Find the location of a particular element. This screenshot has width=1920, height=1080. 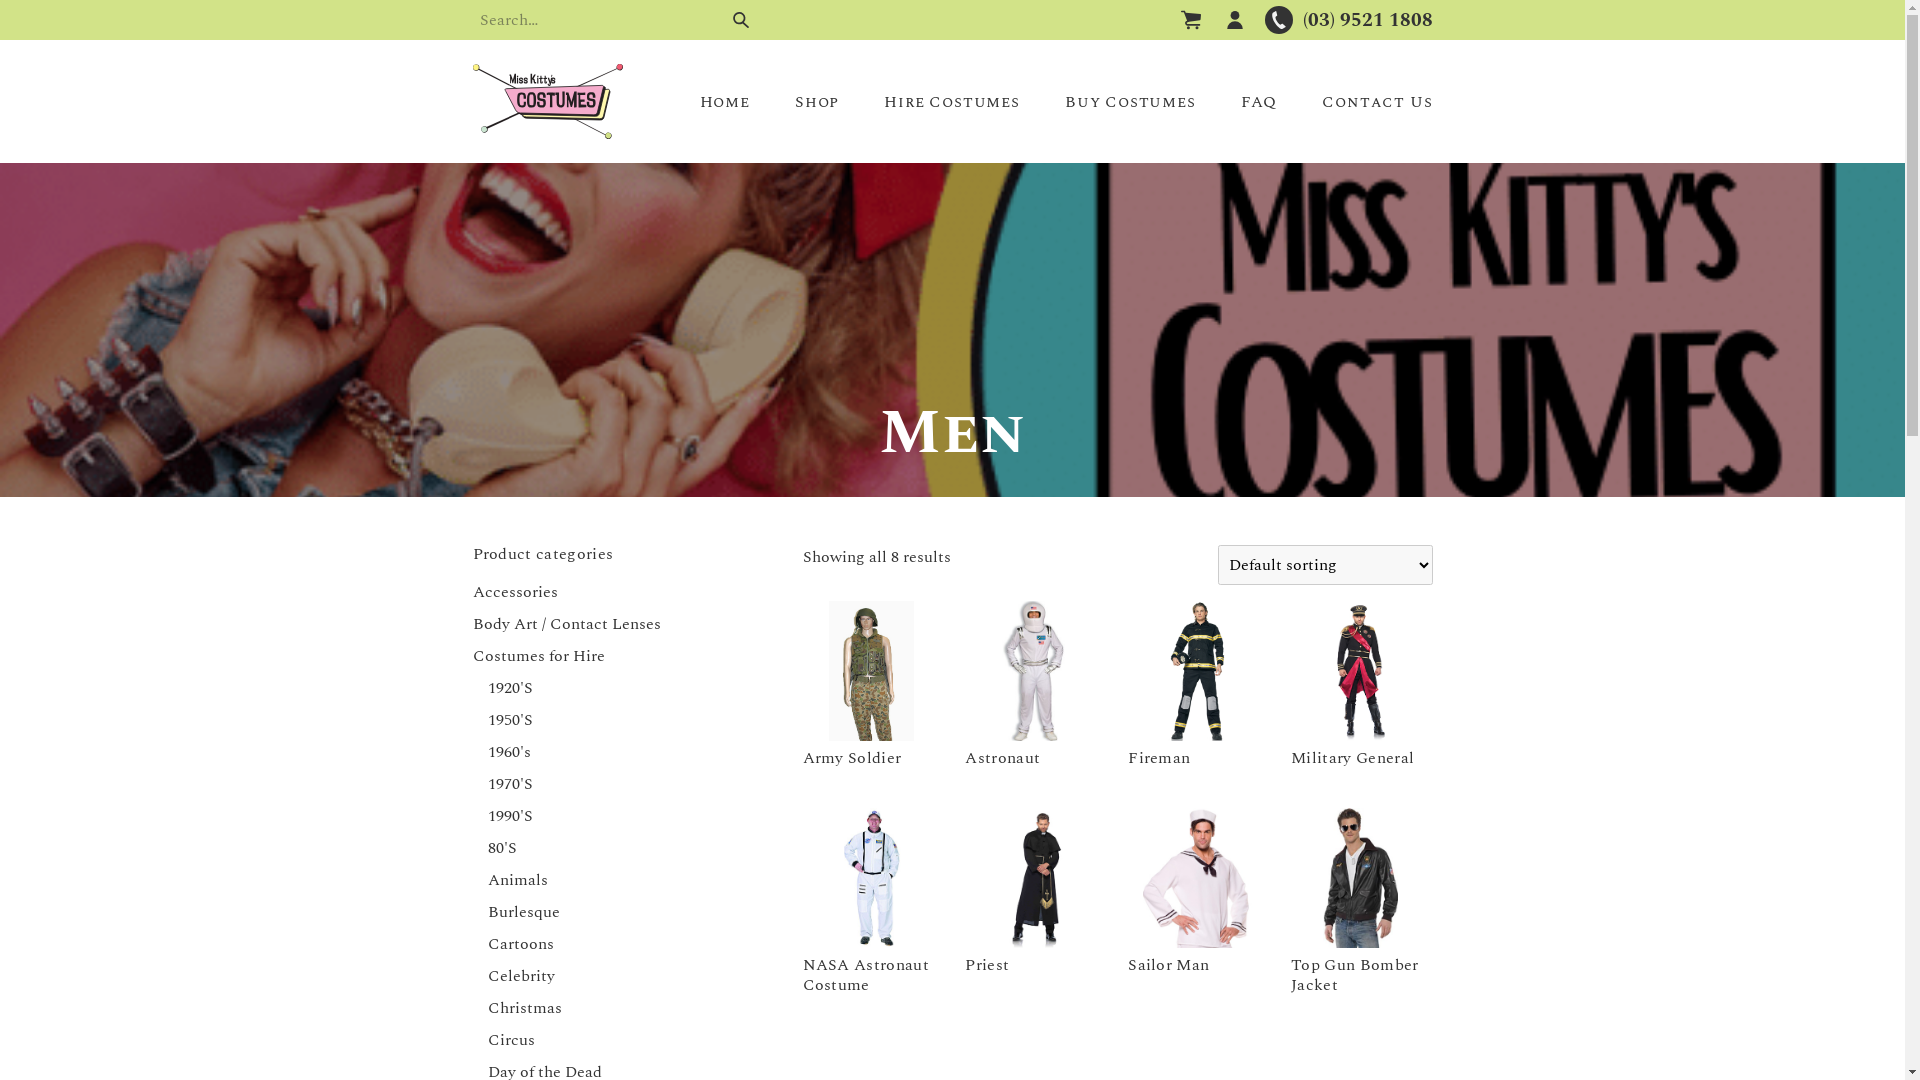

View cart (0 items) is located at coordinates (1191, 20).